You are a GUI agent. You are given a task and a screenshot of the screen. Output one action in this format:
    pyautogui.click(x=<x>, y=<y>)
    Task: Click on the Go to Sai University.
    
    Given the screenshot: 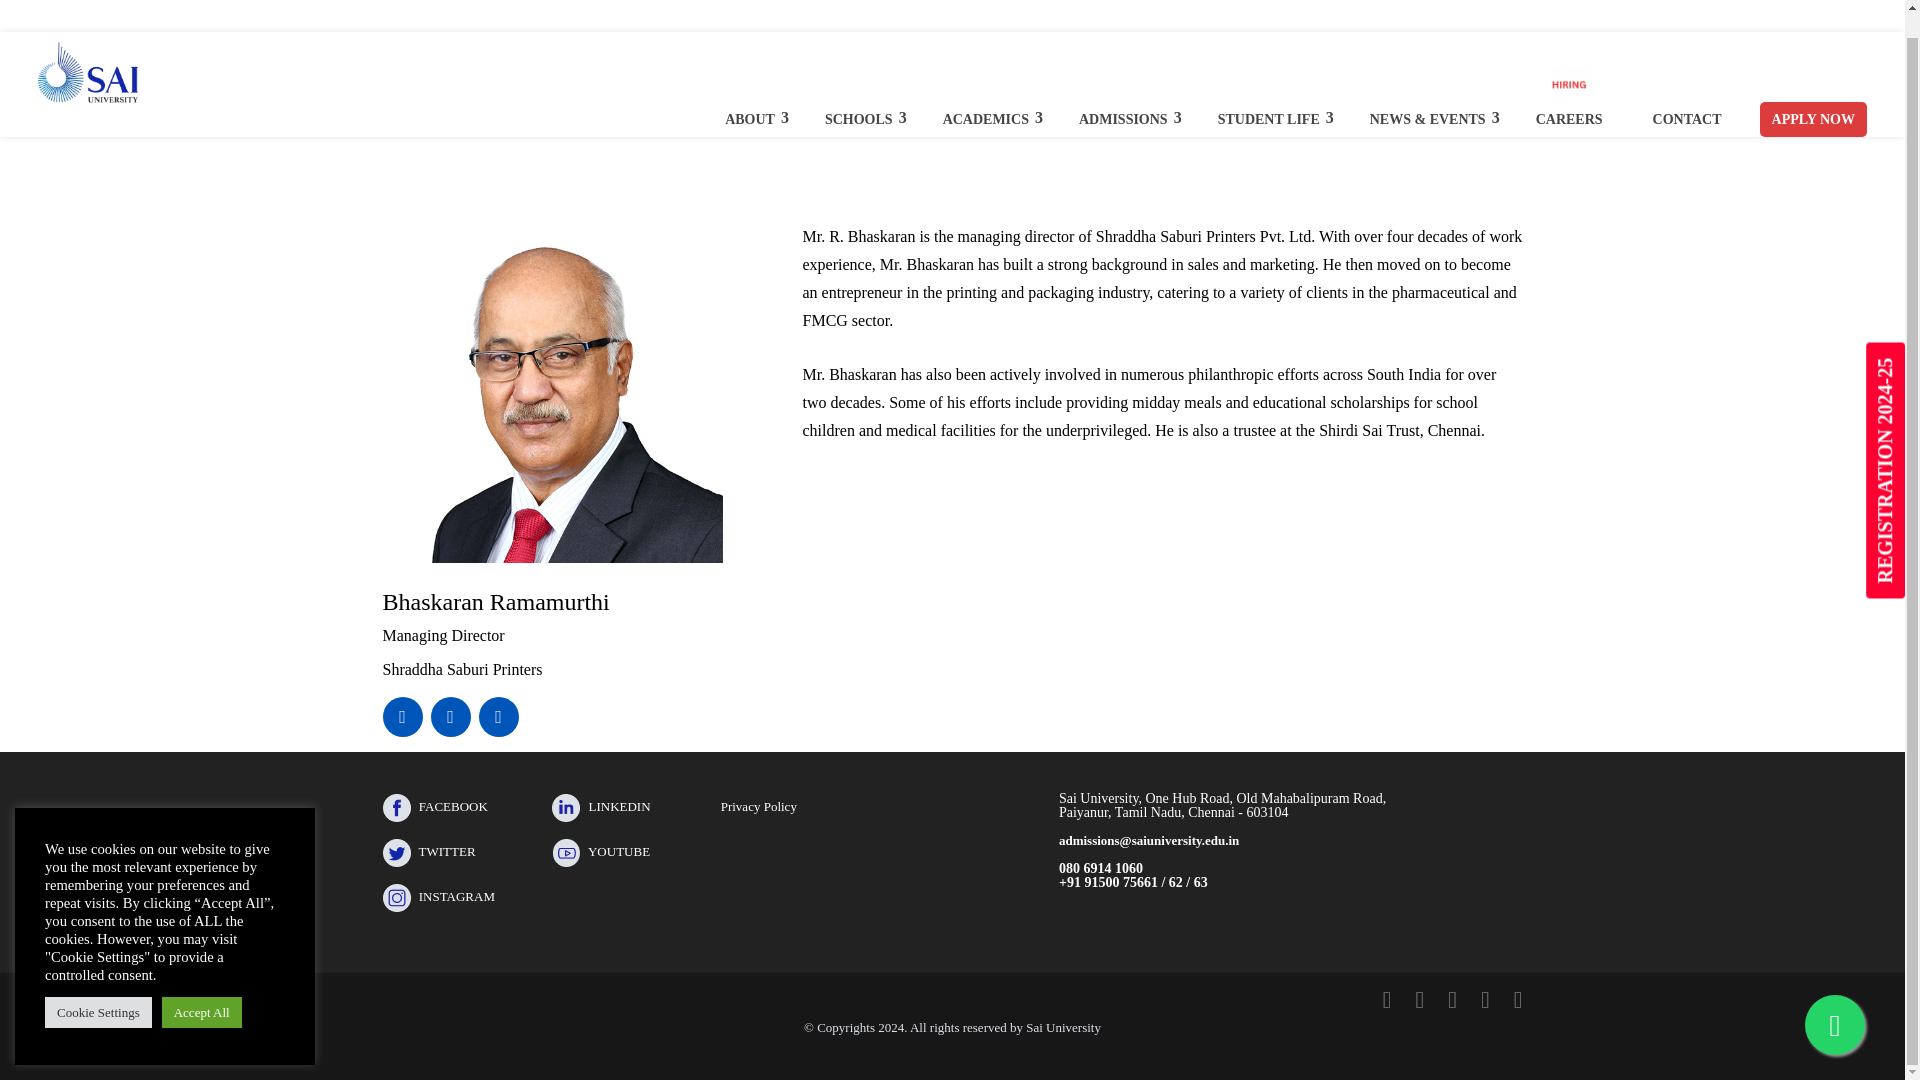 What is the action you would take?
    pyautogui.click(x=399, y=127)
    